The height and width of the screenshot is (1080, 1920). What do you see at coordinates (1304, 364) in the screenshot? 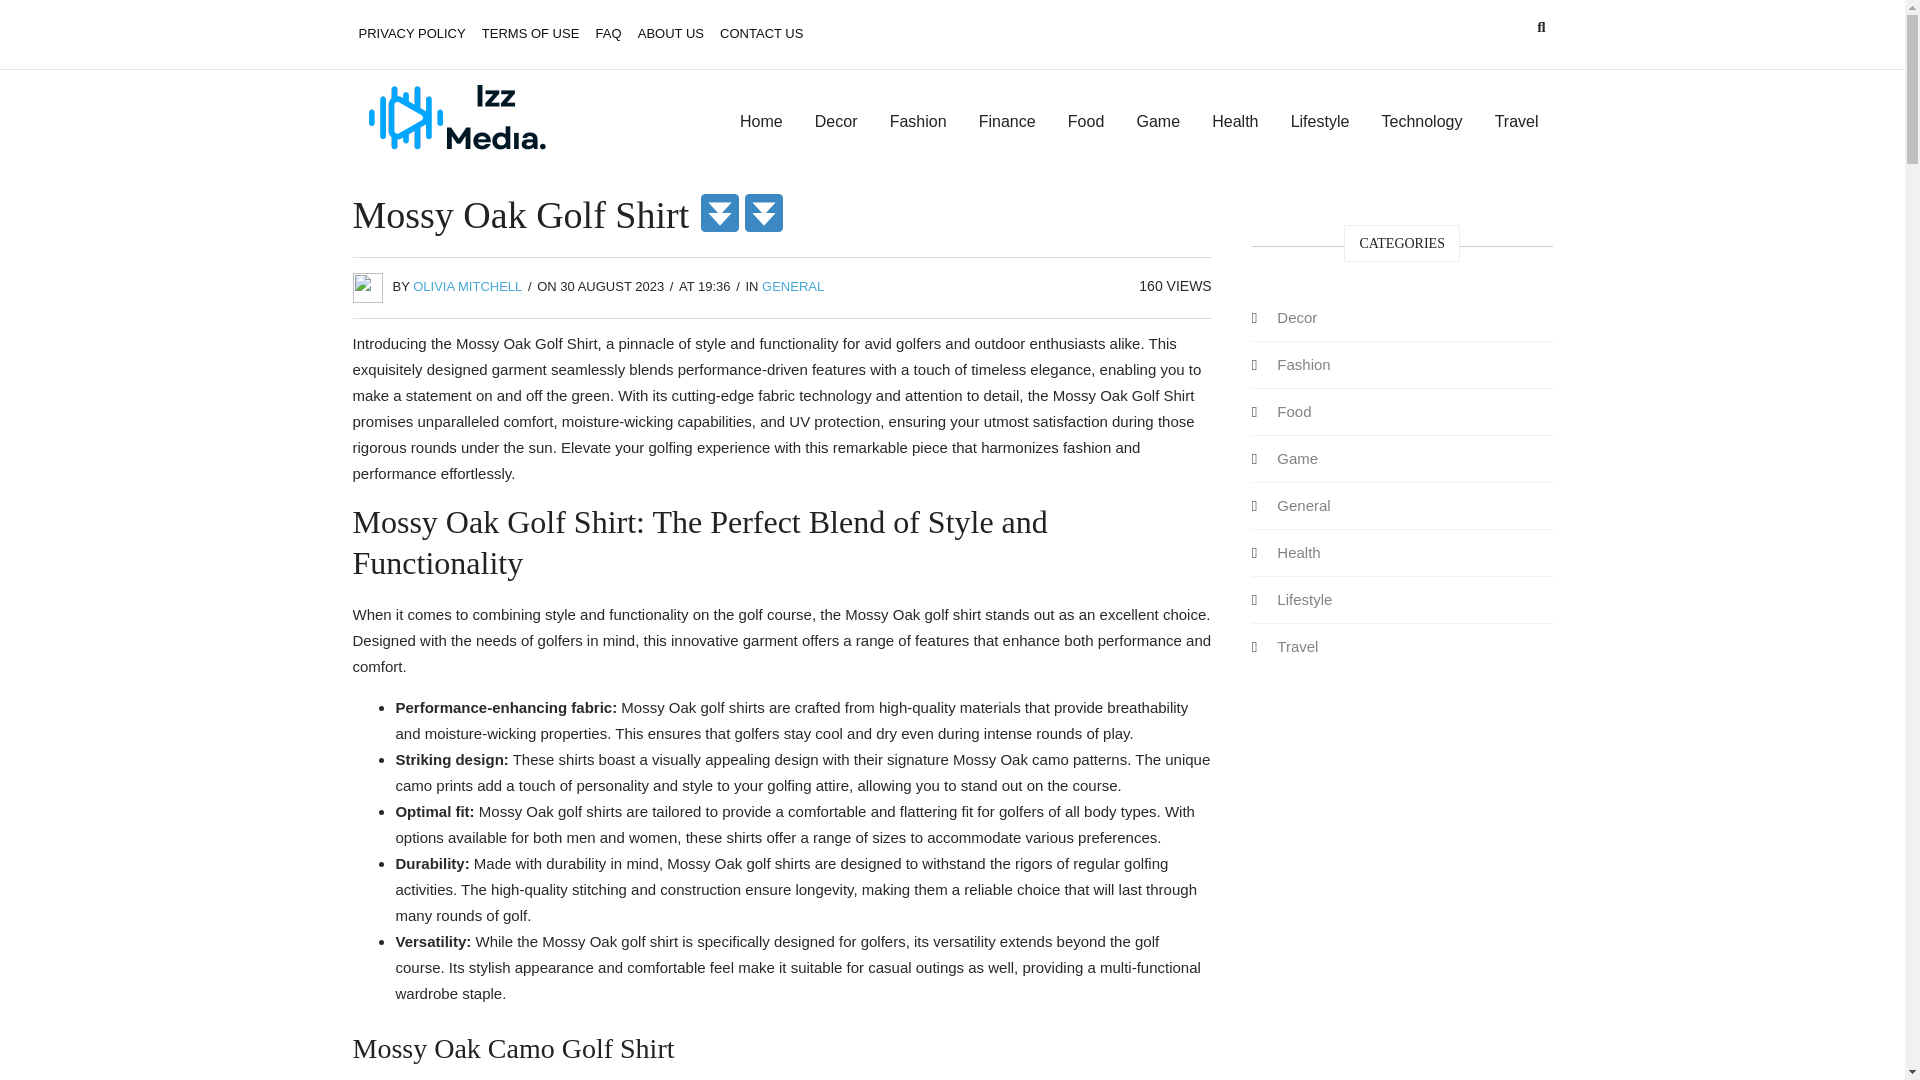
I see `Fashion` at bounding box center [1304, 364].